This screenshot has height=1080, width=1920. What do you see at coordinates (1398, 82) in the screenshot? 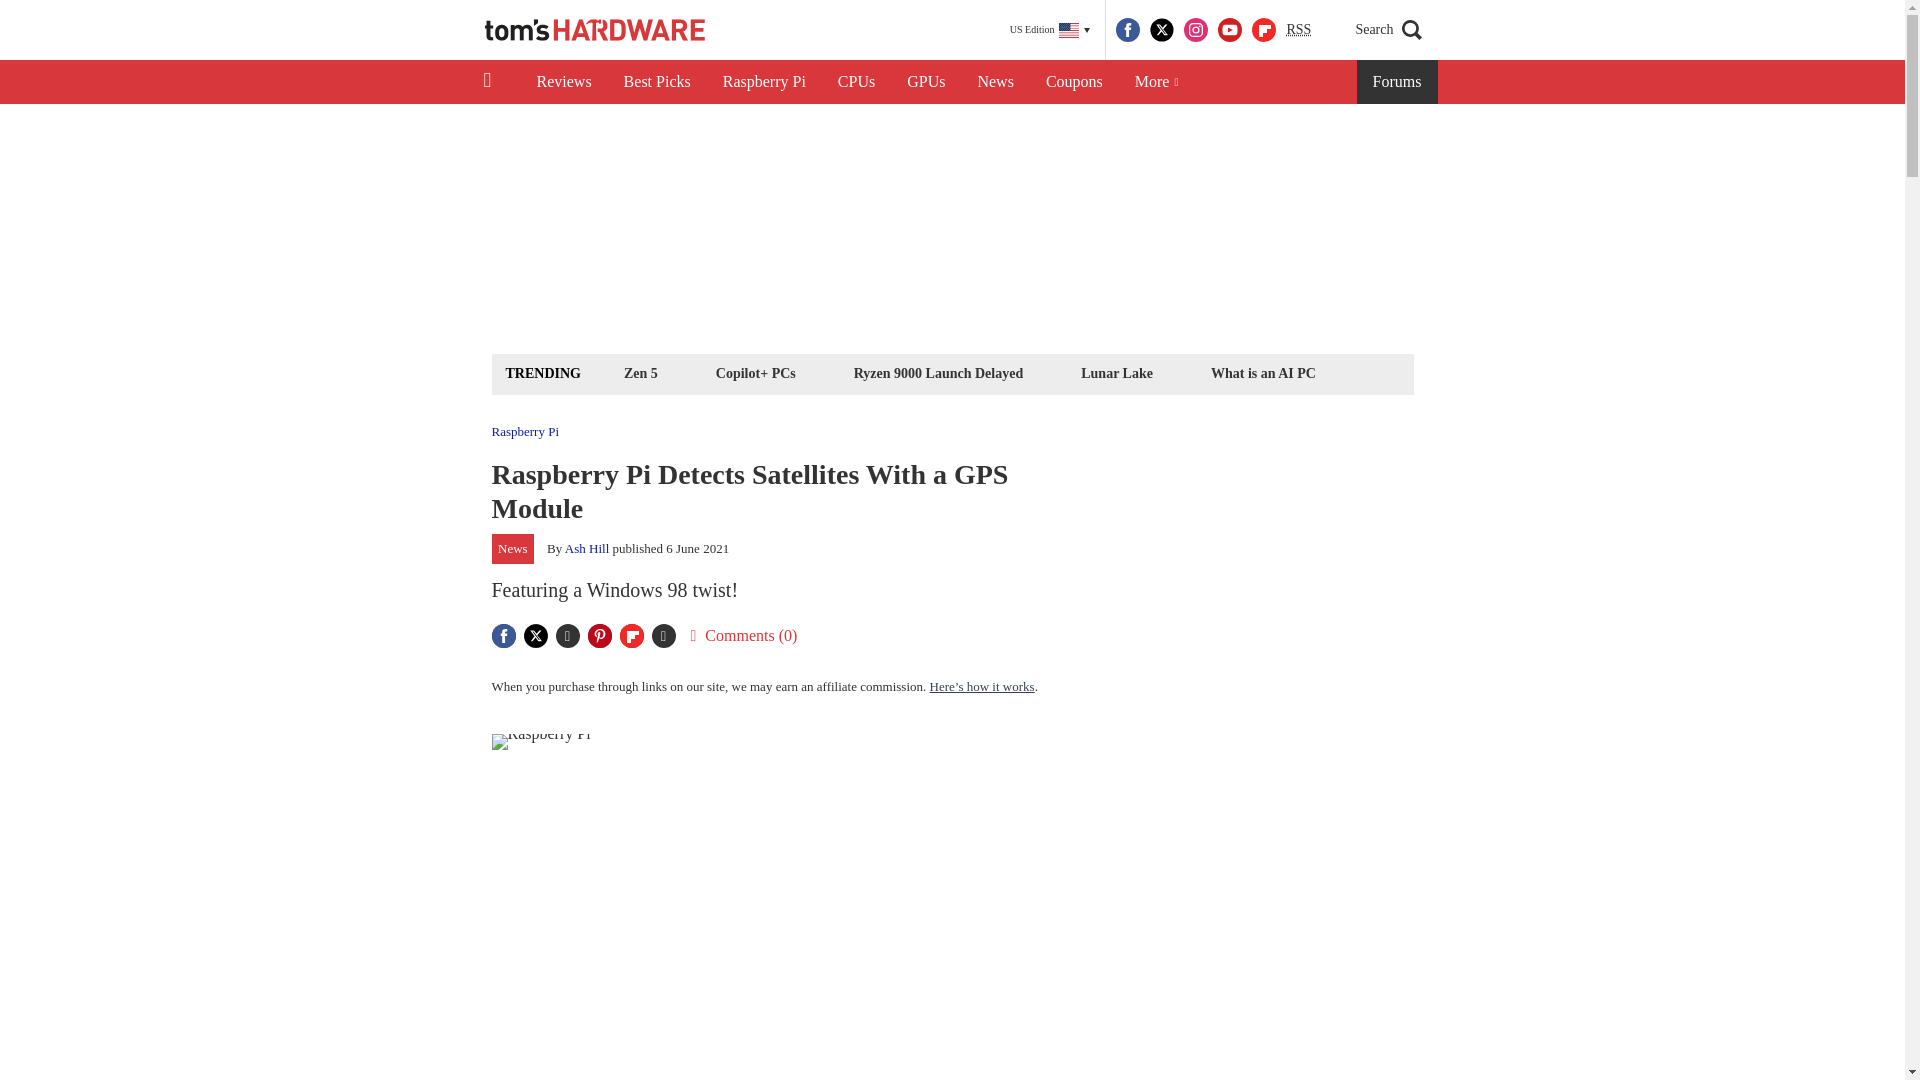
I see `Forums` at bounding box center [1398, 82].